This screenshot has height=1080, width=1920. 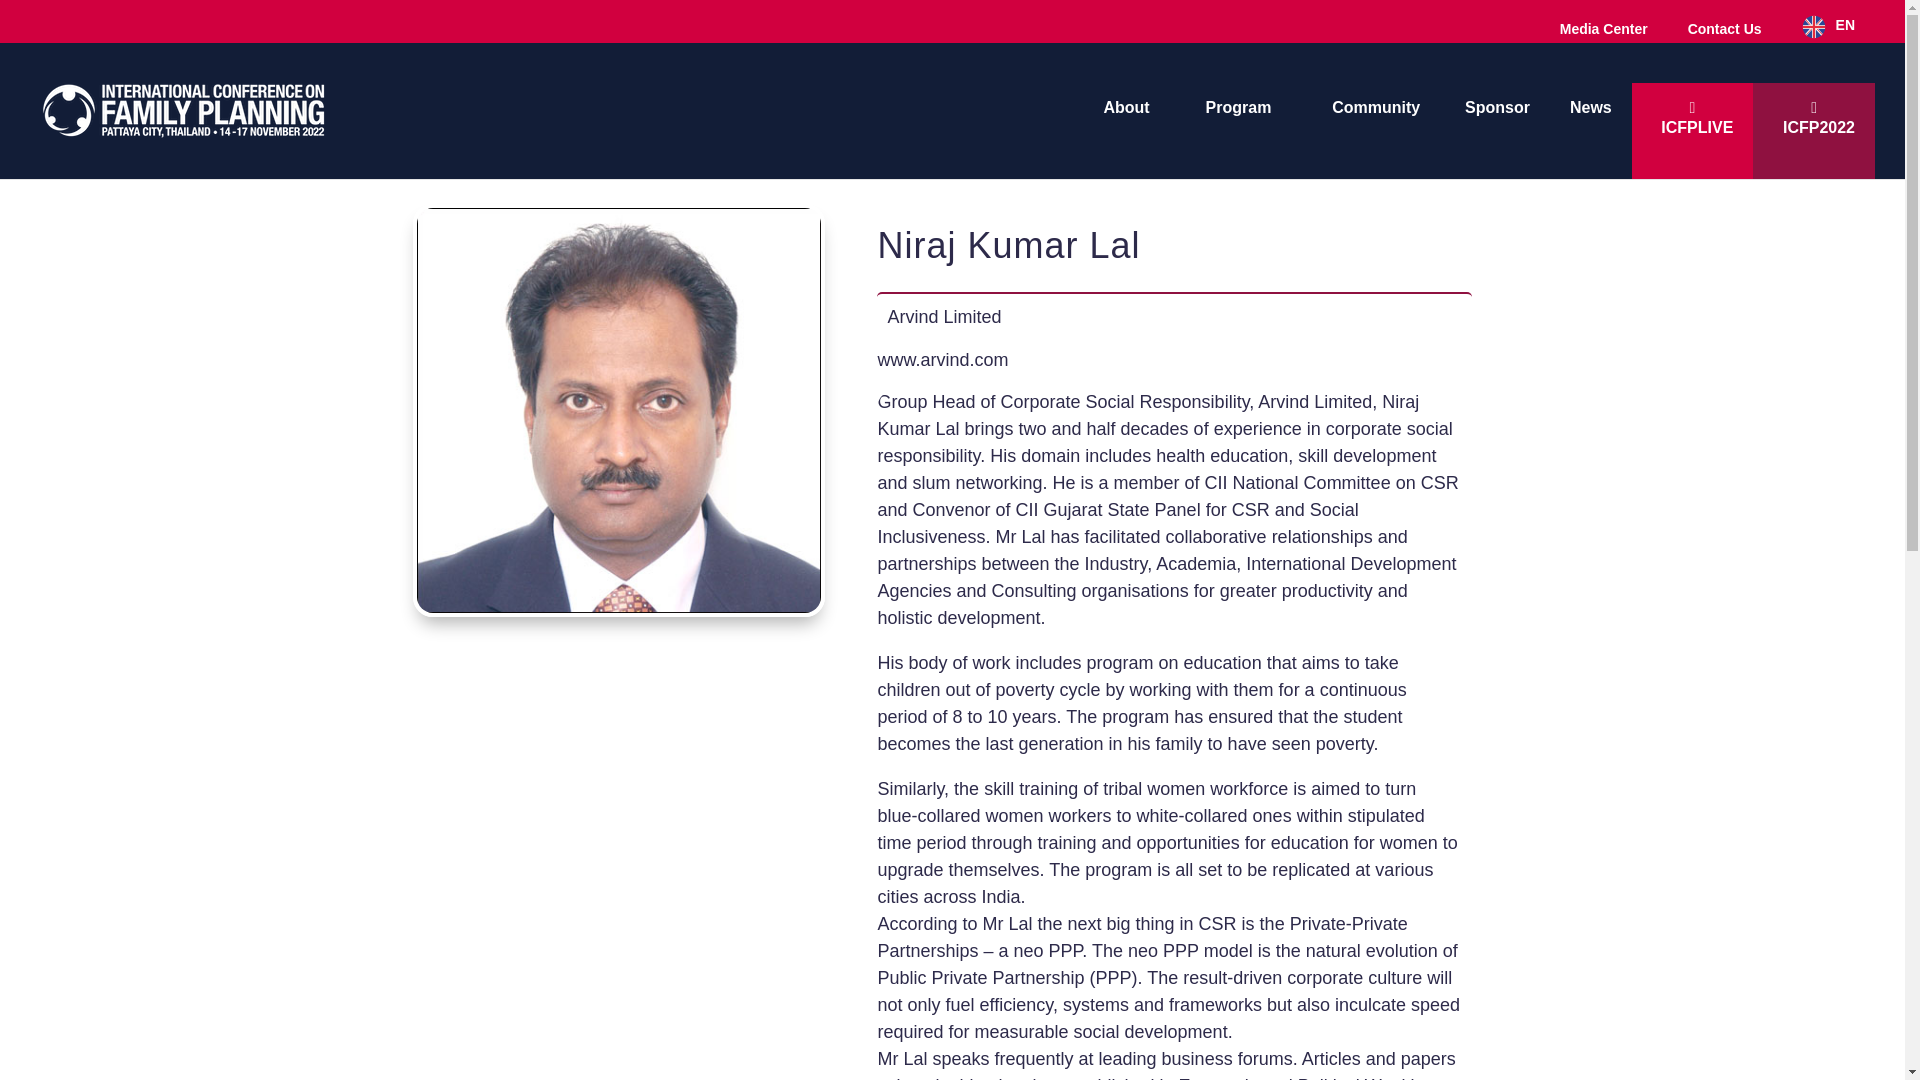 What do you see at coordinates (1707, 26) in the screenshot?
I see `Contact Us` at bounding box center [1707, 26].